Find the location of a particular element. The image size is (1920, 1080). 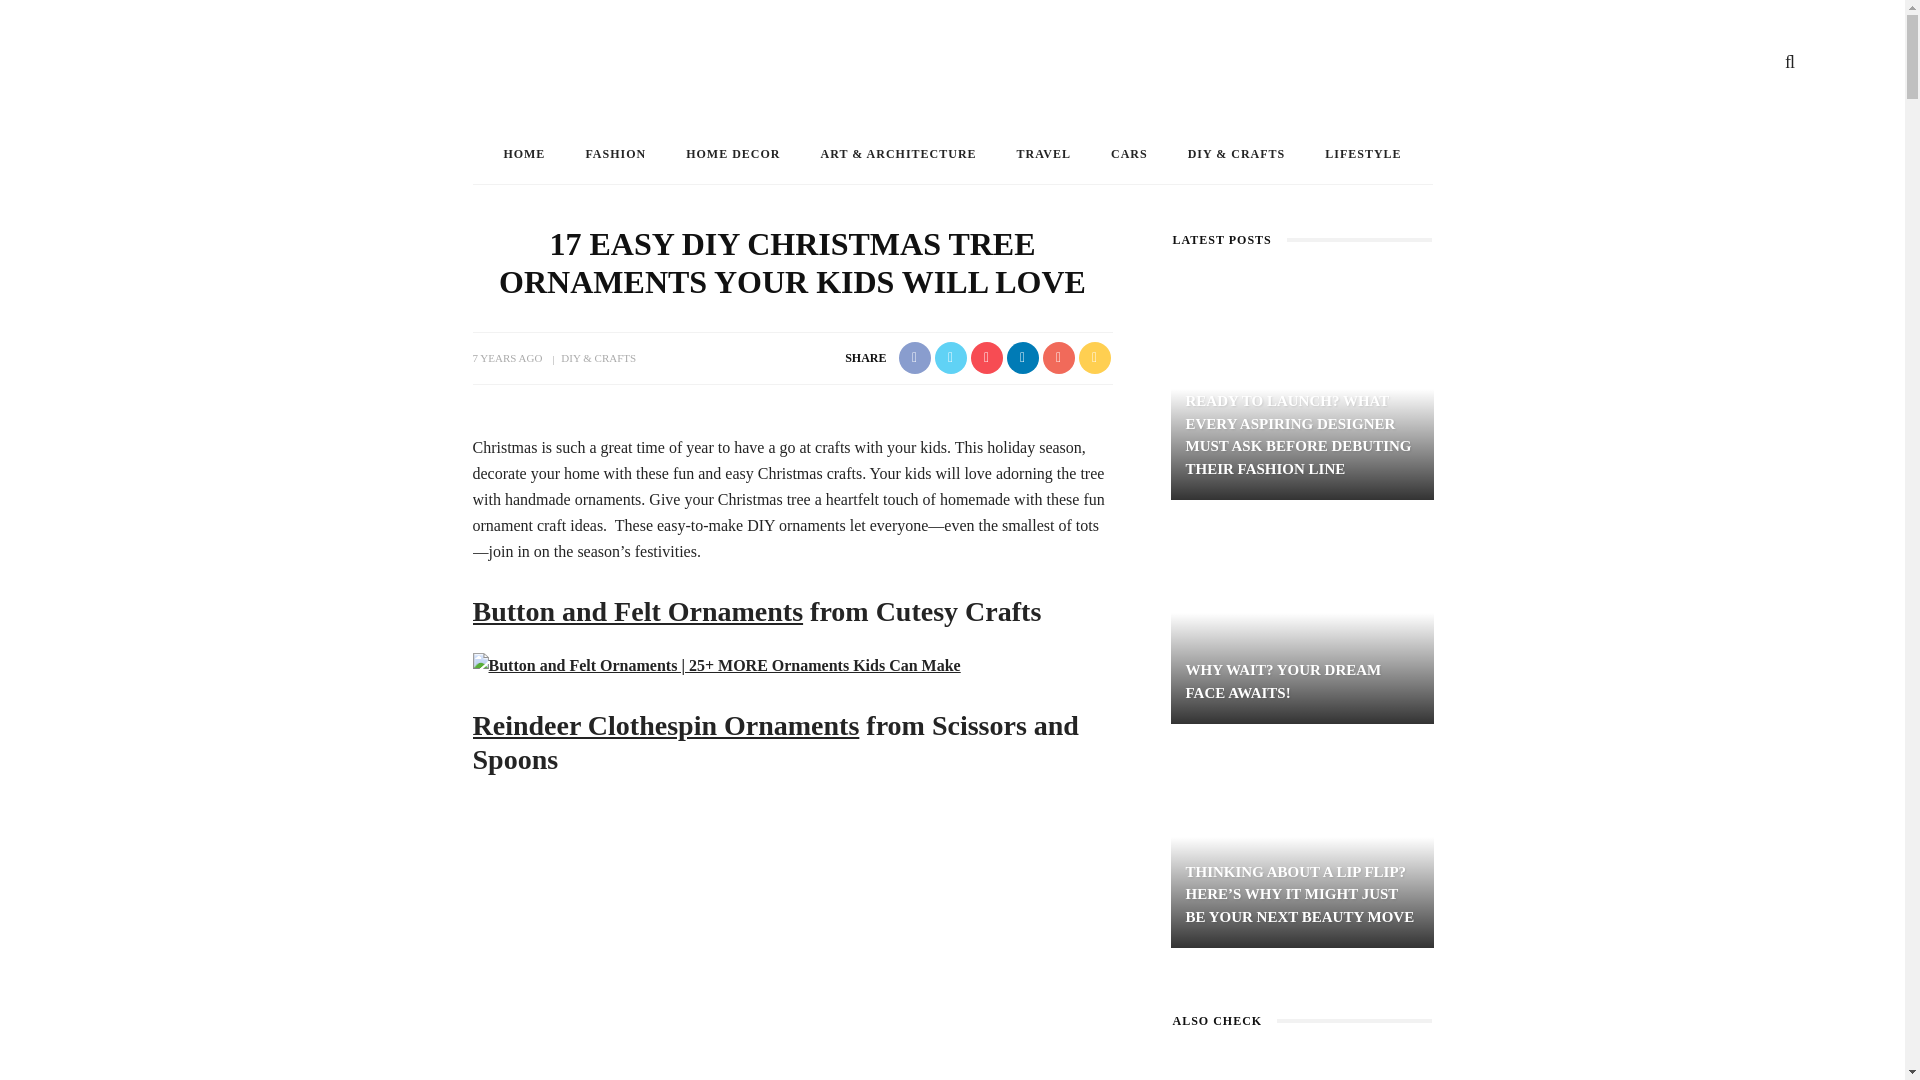

FASHION is located at coordinates (615, 154).